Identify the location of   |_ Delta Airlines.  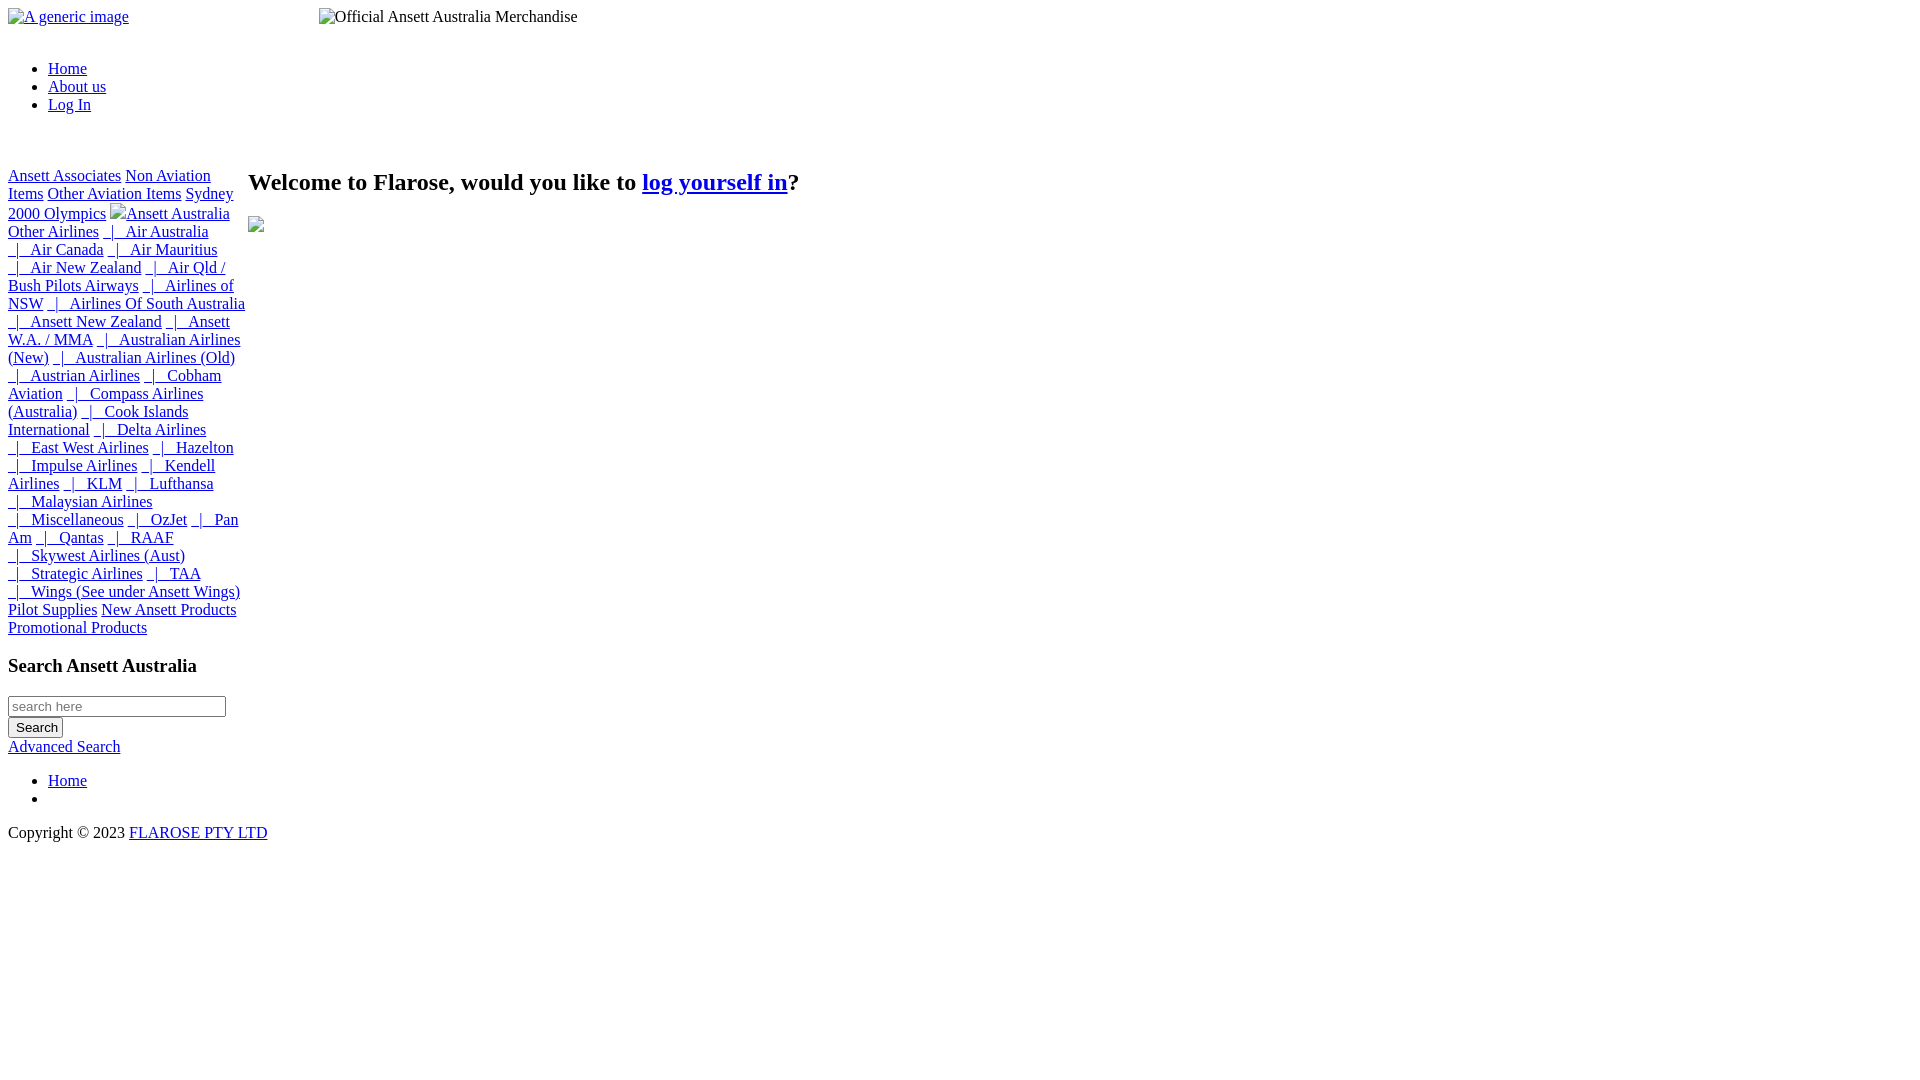
(150, 430).